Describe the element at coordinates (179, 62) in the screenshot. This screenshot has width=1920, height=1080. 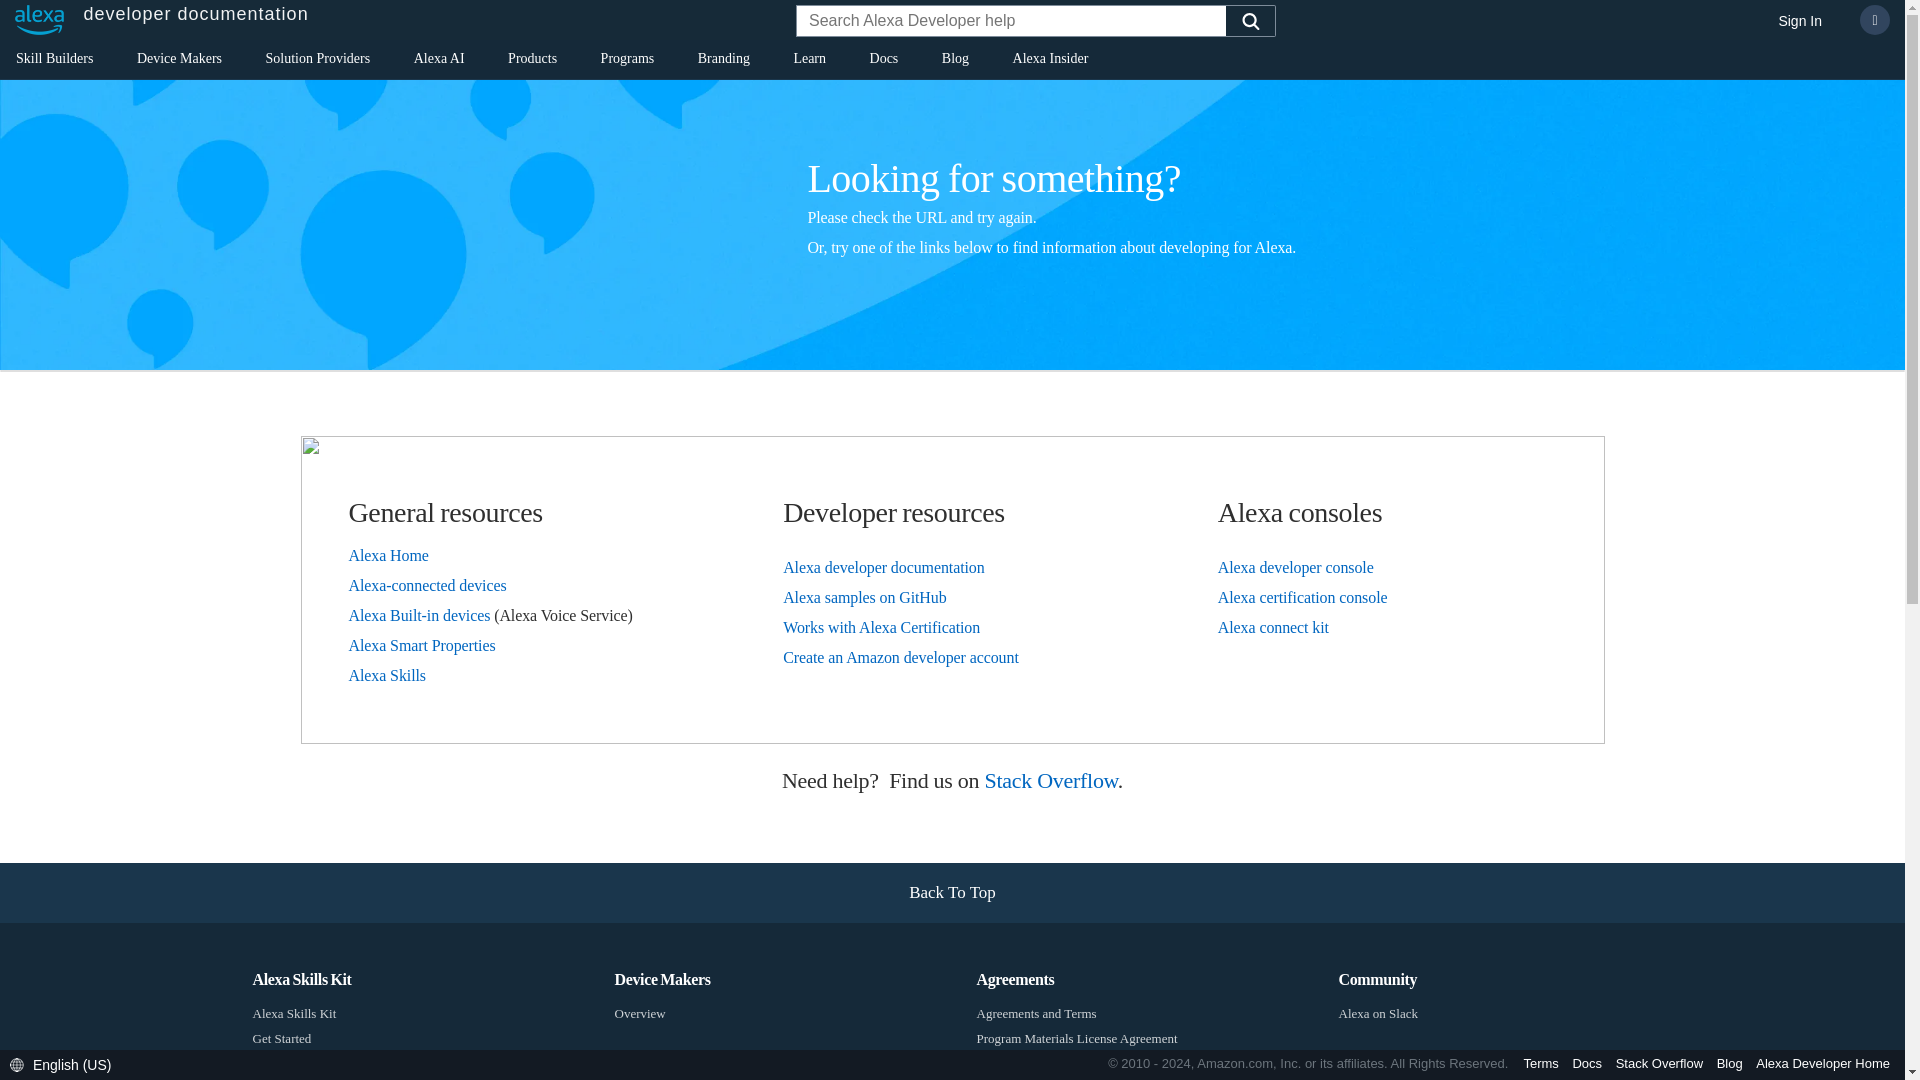
I see `Device Makers` at that location.